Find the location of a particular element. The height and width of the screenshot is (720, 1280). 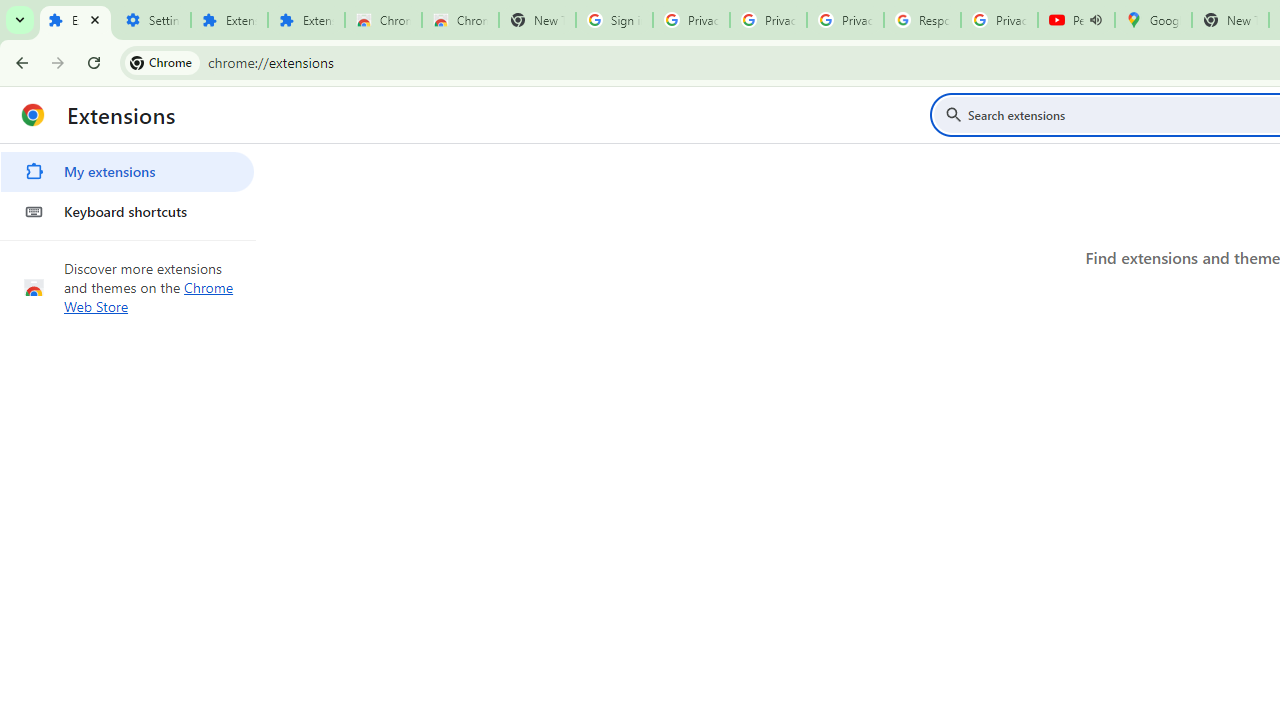

Google Maps is located at coordinates (1152, 20).